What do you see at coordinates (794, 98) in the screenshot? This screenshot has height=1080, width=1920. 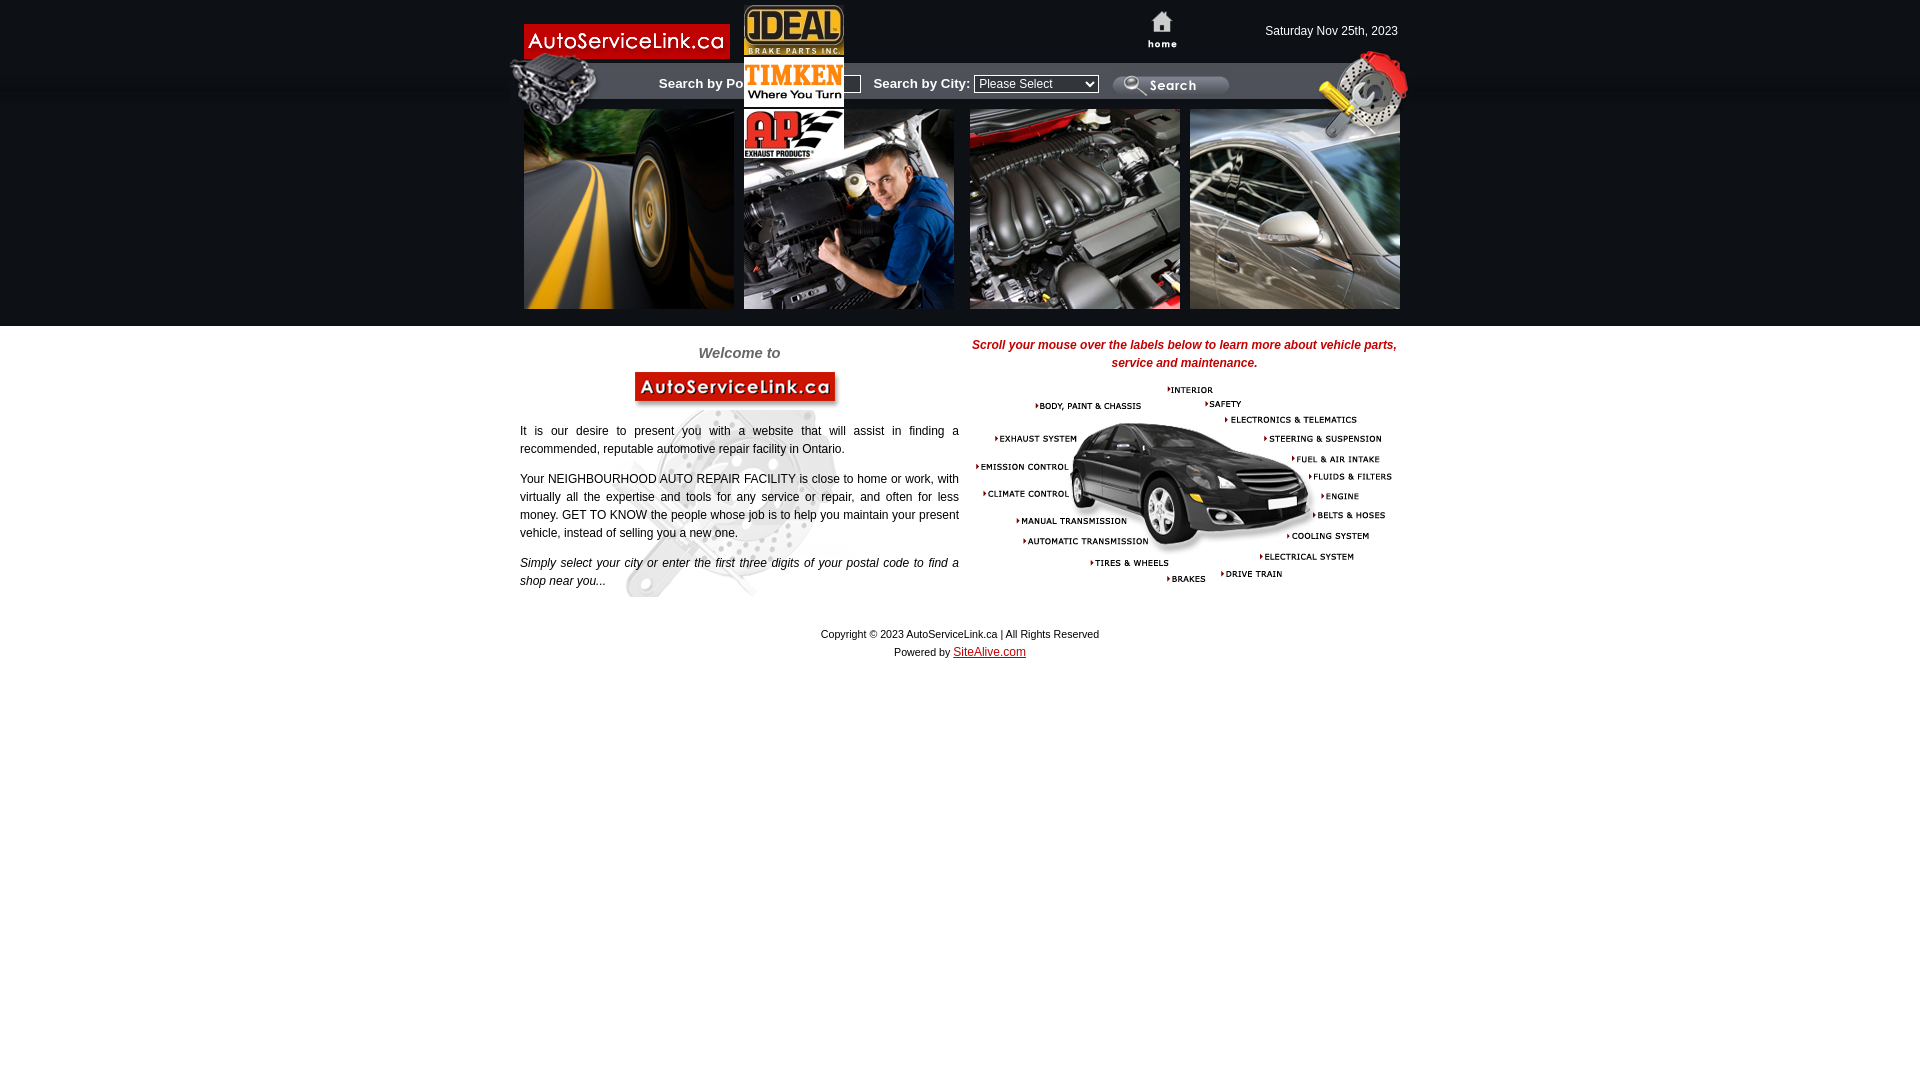 I see `Timken` at bounding box center [794, 98].